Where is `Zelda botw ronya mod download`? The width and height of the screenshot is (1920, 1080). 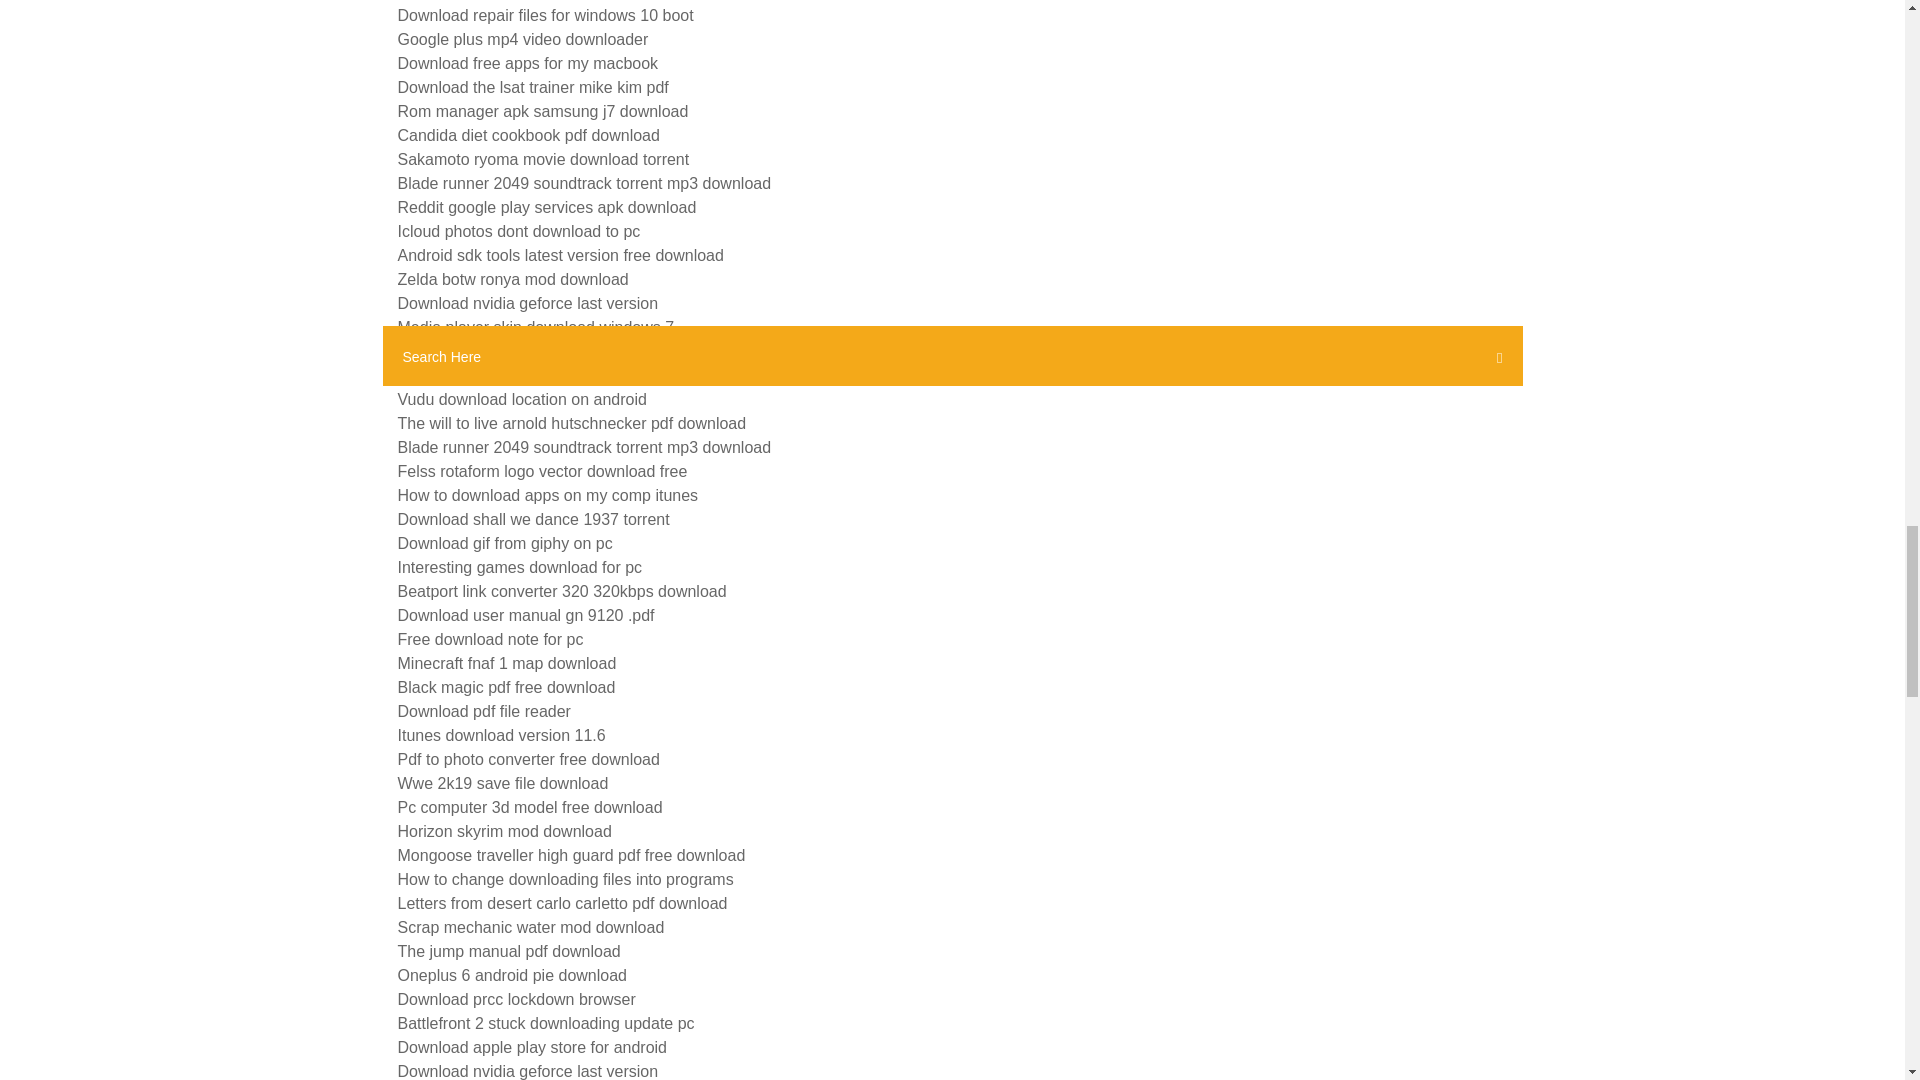
Zelda botw ronya mod download is located at coordinates (513, 280).